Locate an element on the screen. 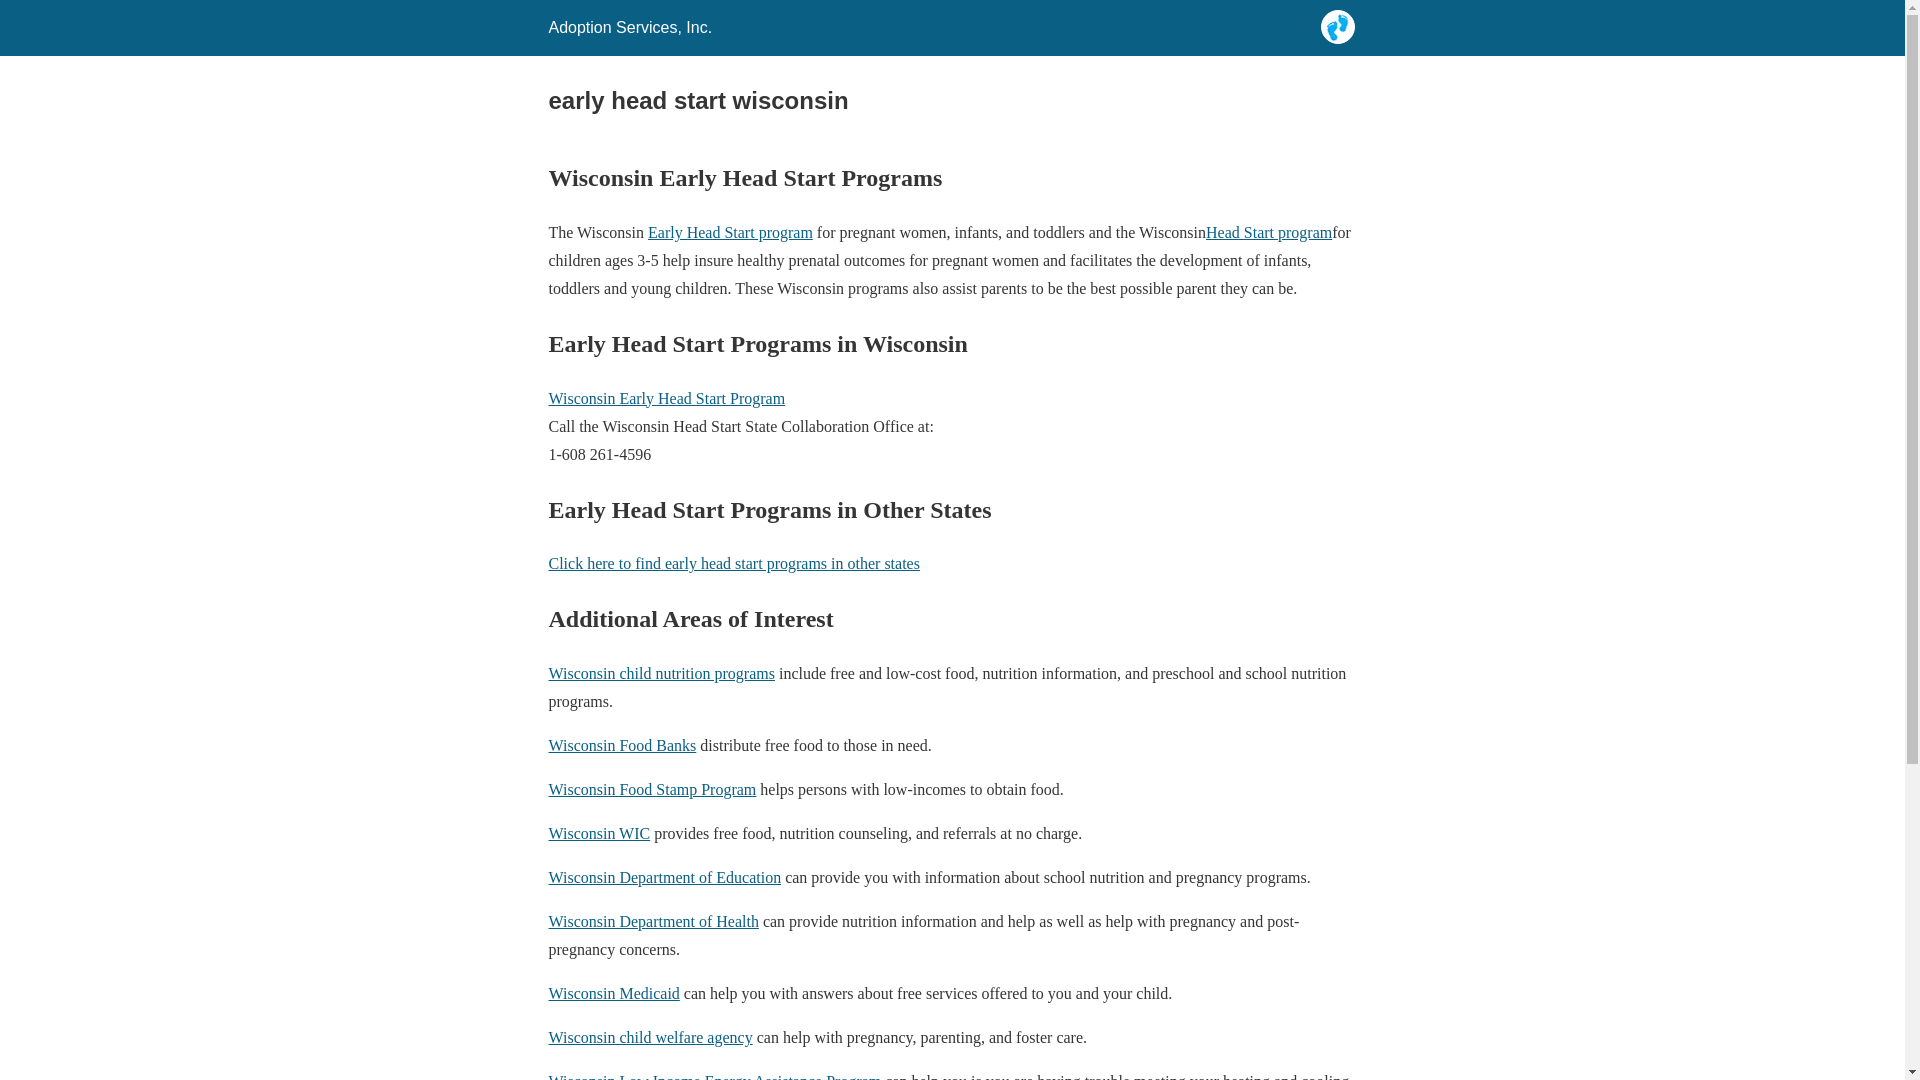 The height and width of the screenshot is (1080, 1920). Wisconsin Food Banks is located at coordinates (621, 744).